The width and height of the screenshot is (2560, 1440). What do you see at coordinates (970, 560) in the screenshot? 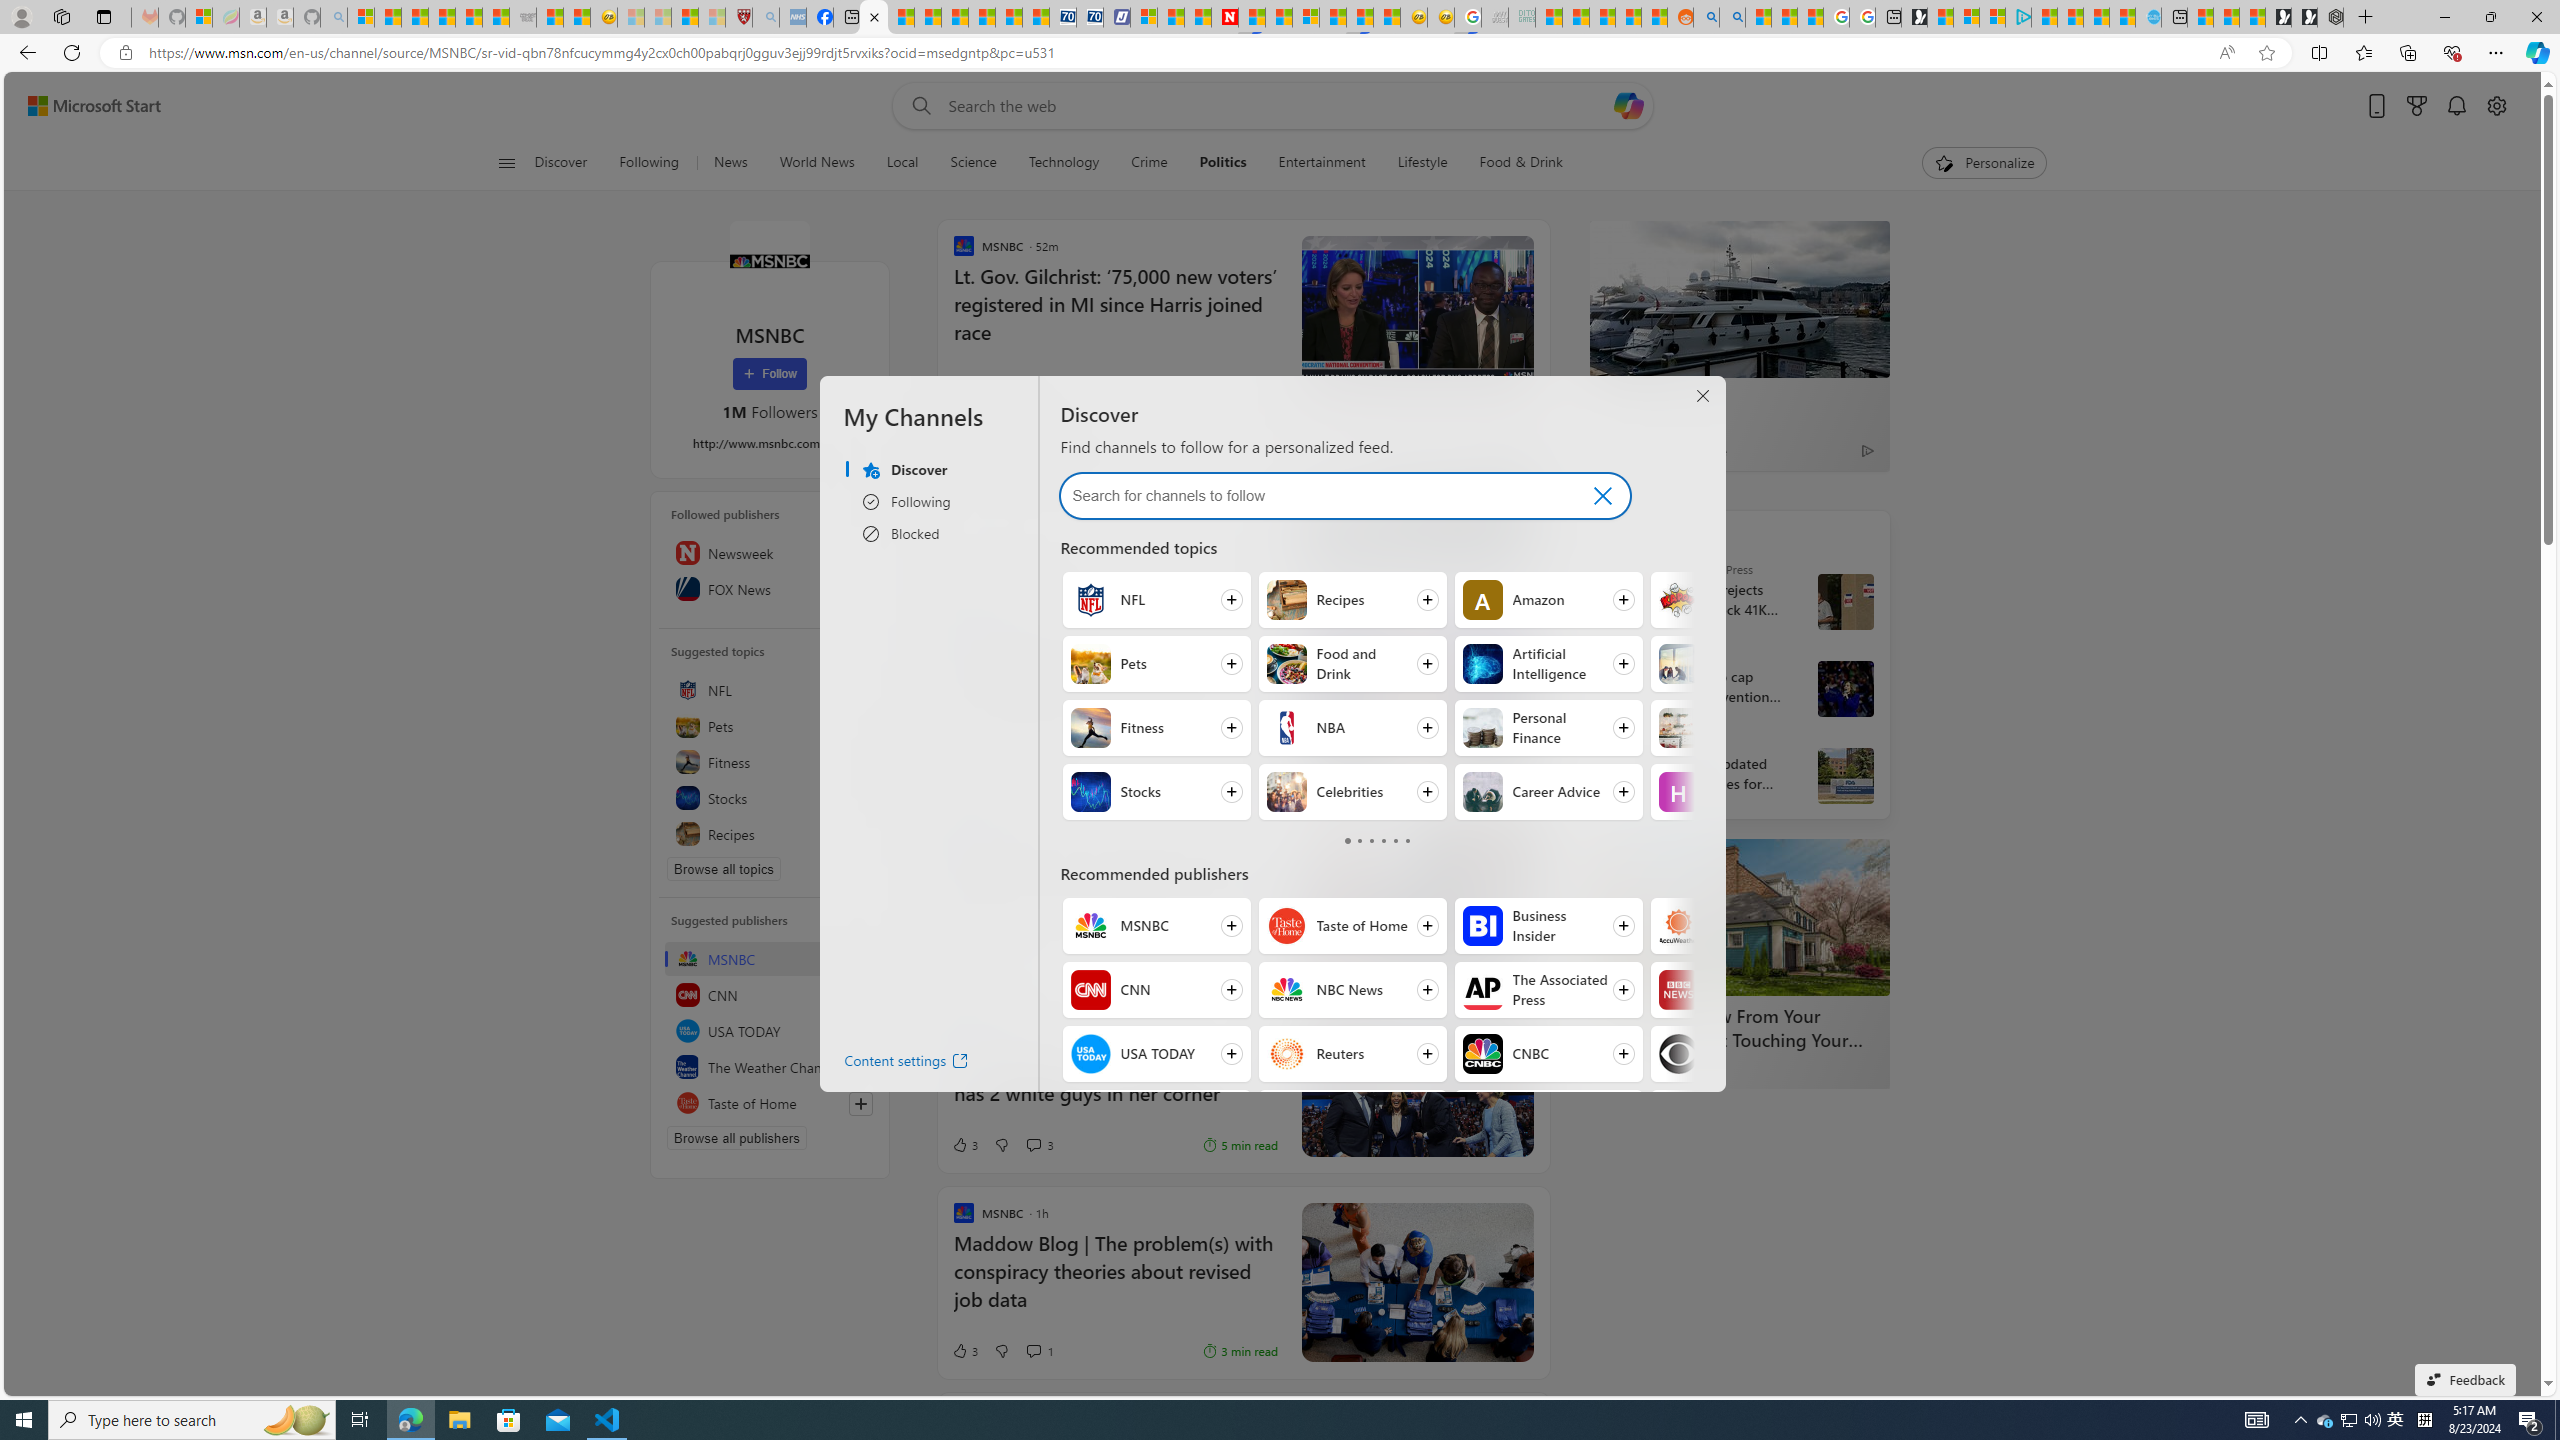
I see `Ad` at bounding box center [970, 560].